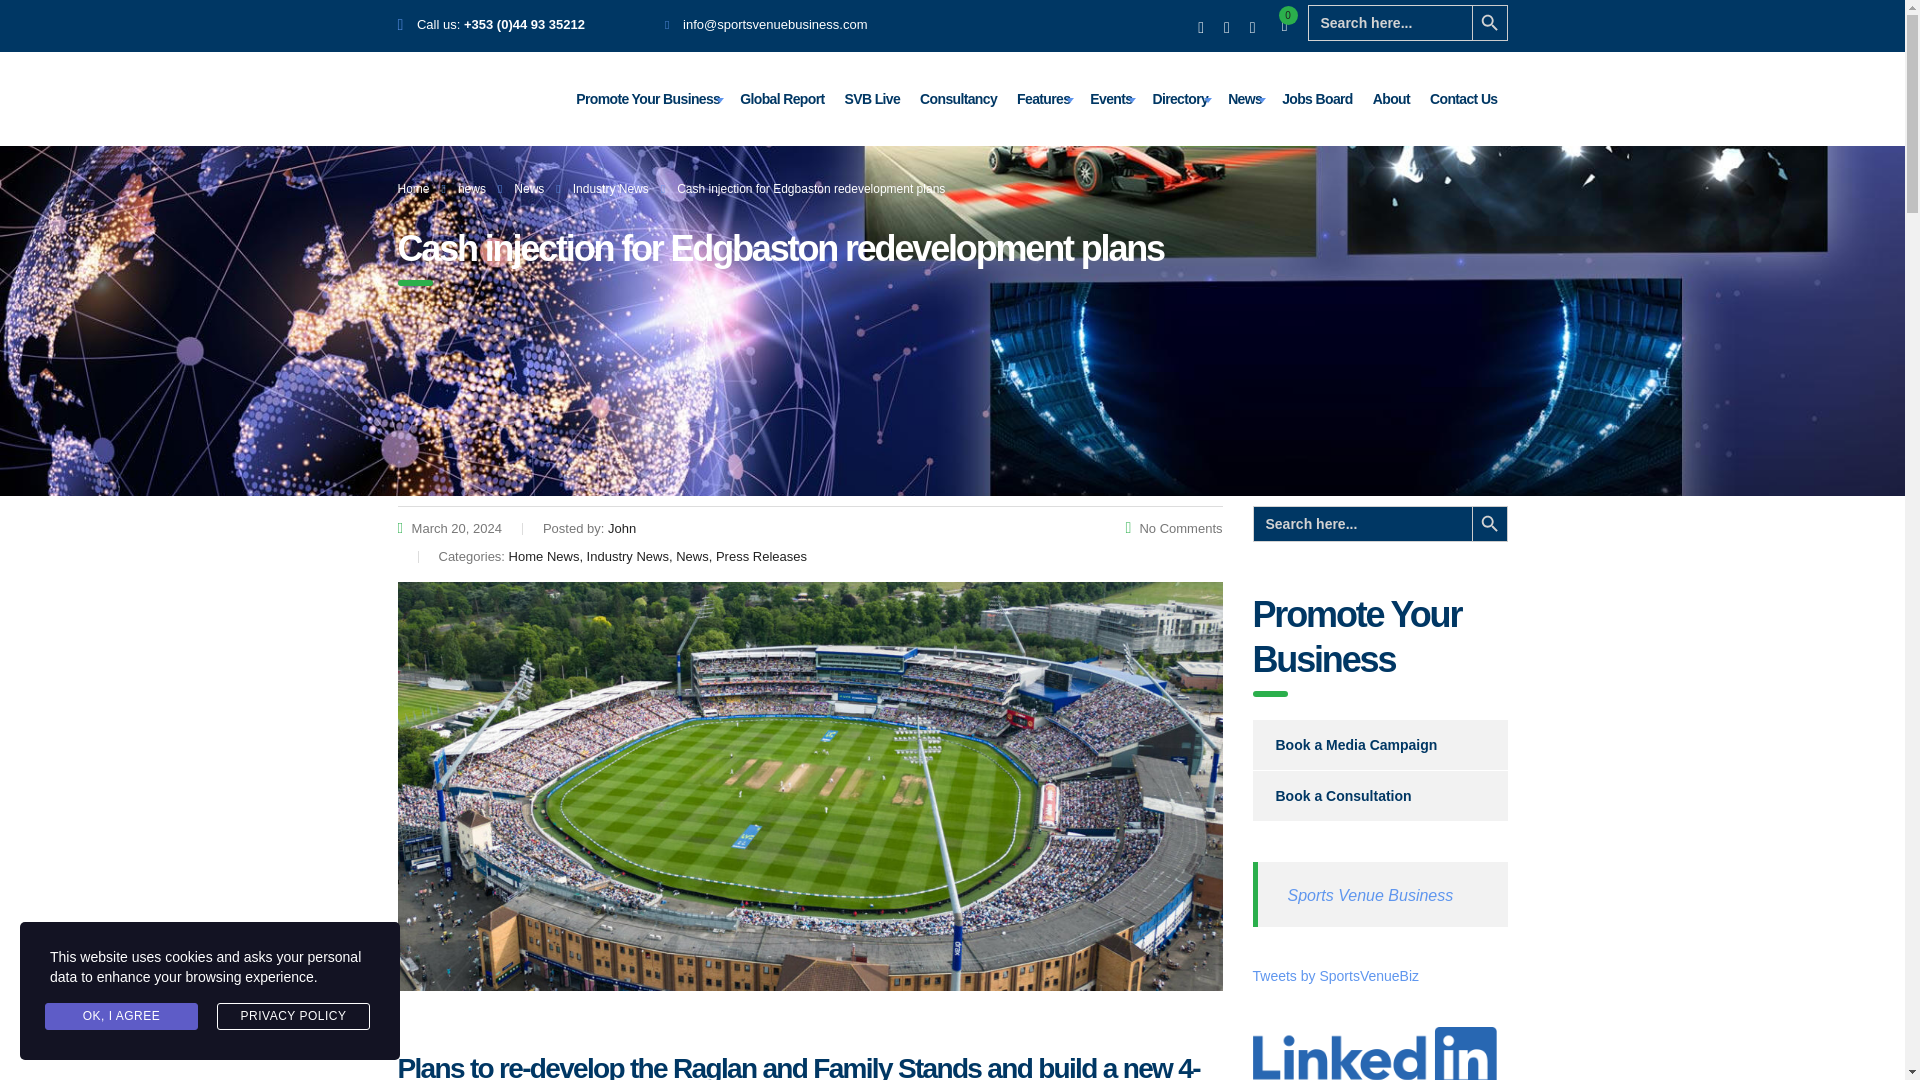 This screenshot has width=1920, height=1080. What do you see at coordinates (528, 188) in the screenshot?
I see `Go to the News category archives.` at bounding box center [528, 188].